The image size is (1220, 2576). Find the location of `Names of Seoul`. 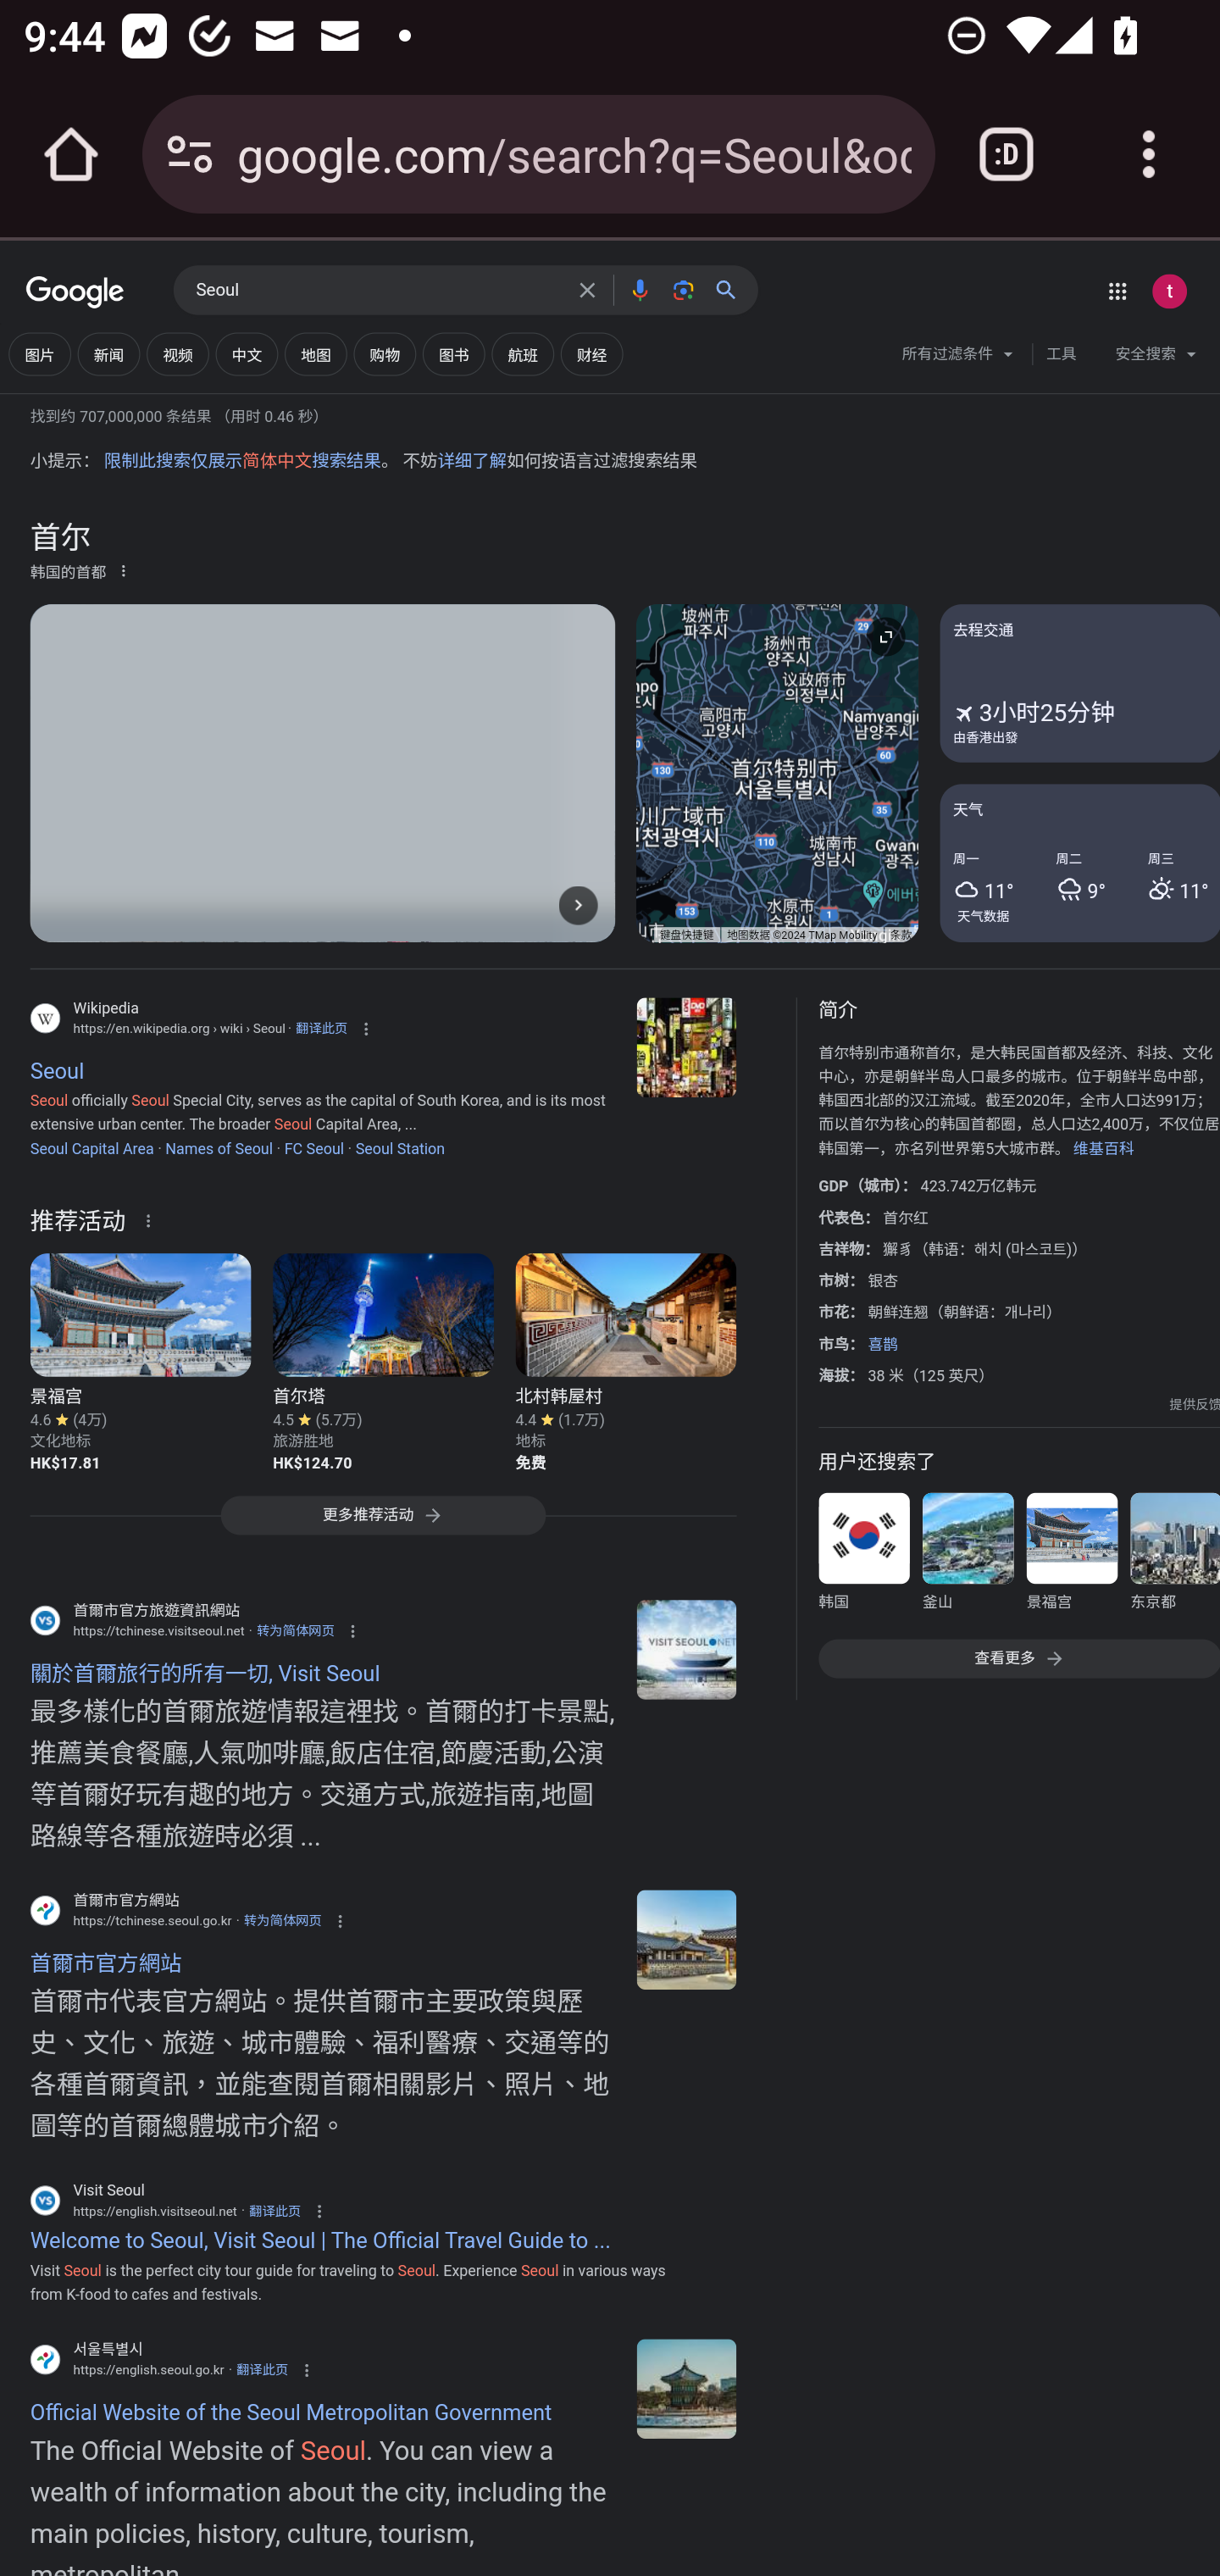

Names of Seoul is located at coordinates (219, 1147).